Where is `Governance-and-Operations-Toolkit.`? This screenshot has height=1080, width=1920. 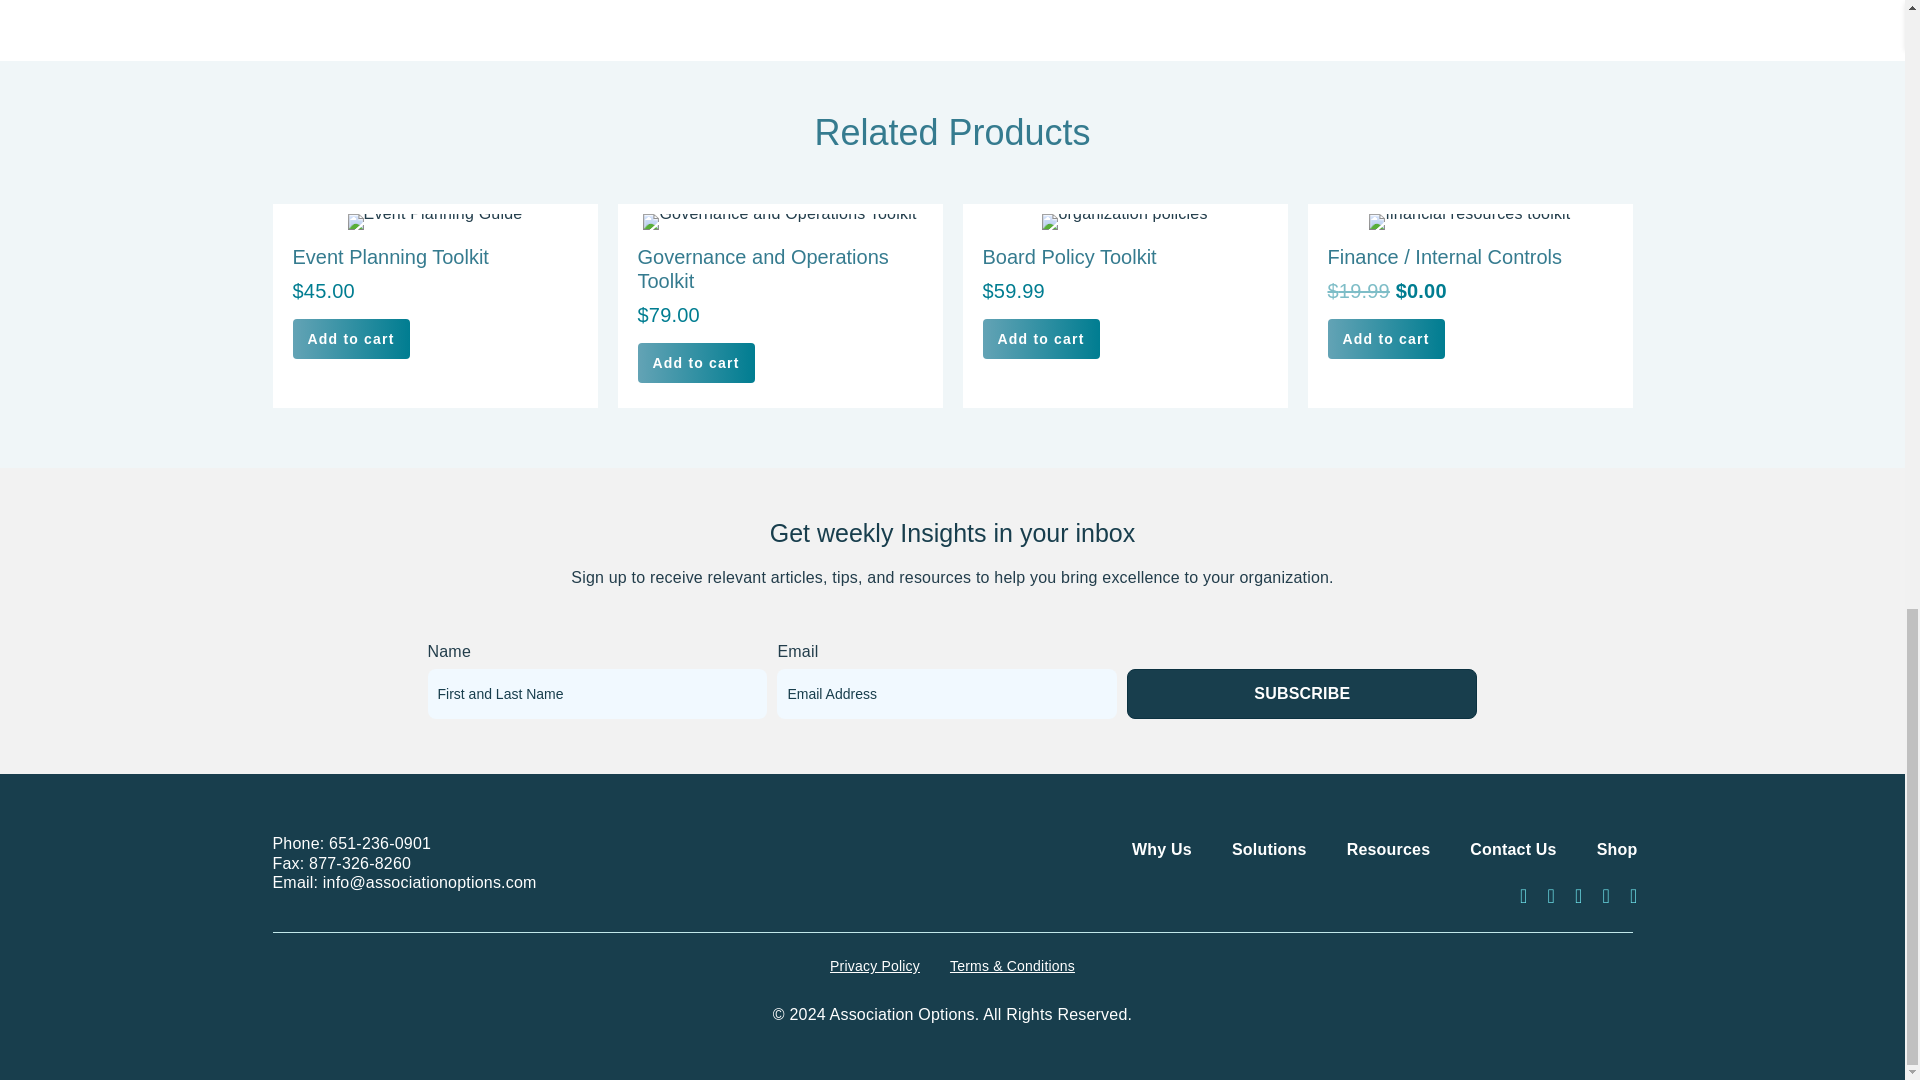
Governance-and-Operations-Toolkit. is located at coordinates (779, 222).